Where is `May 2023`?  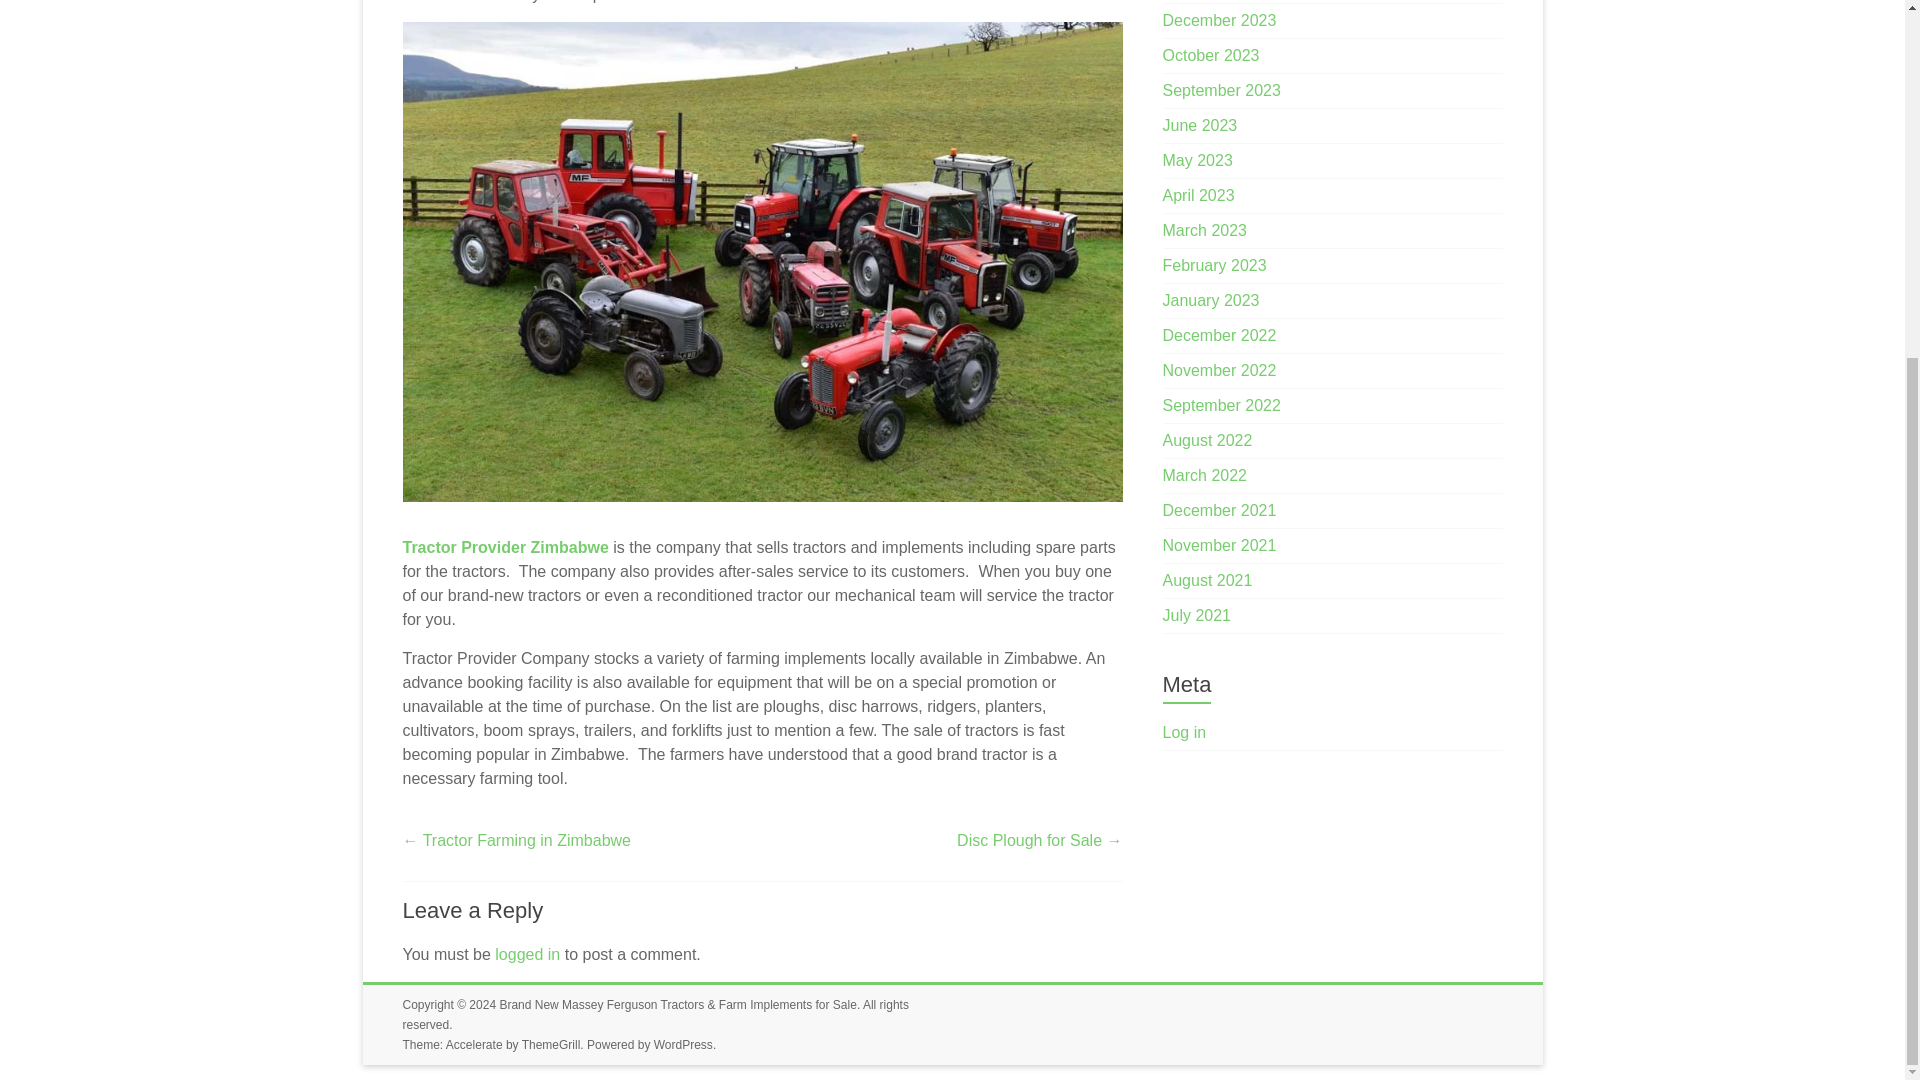 May 2023 is located at coordinates (1198, 160).